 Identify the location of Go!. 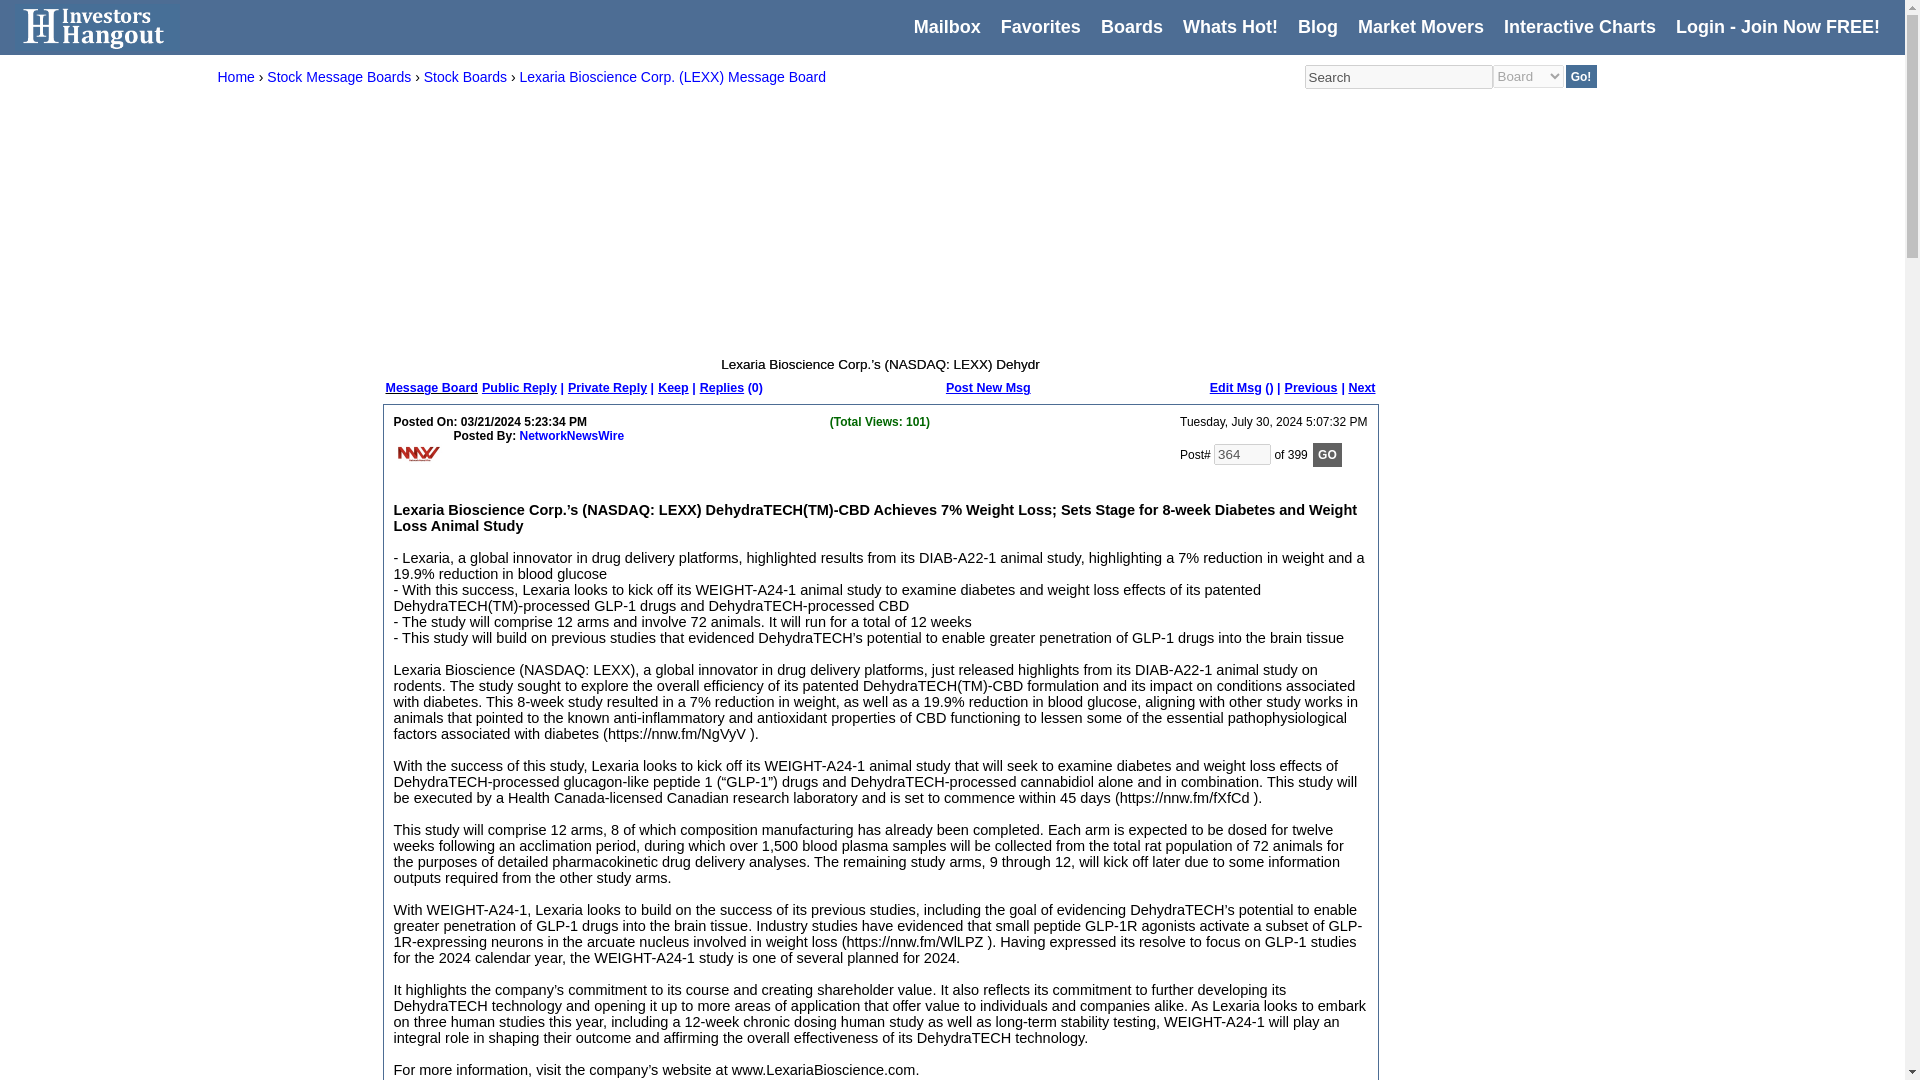
(1582, 76).